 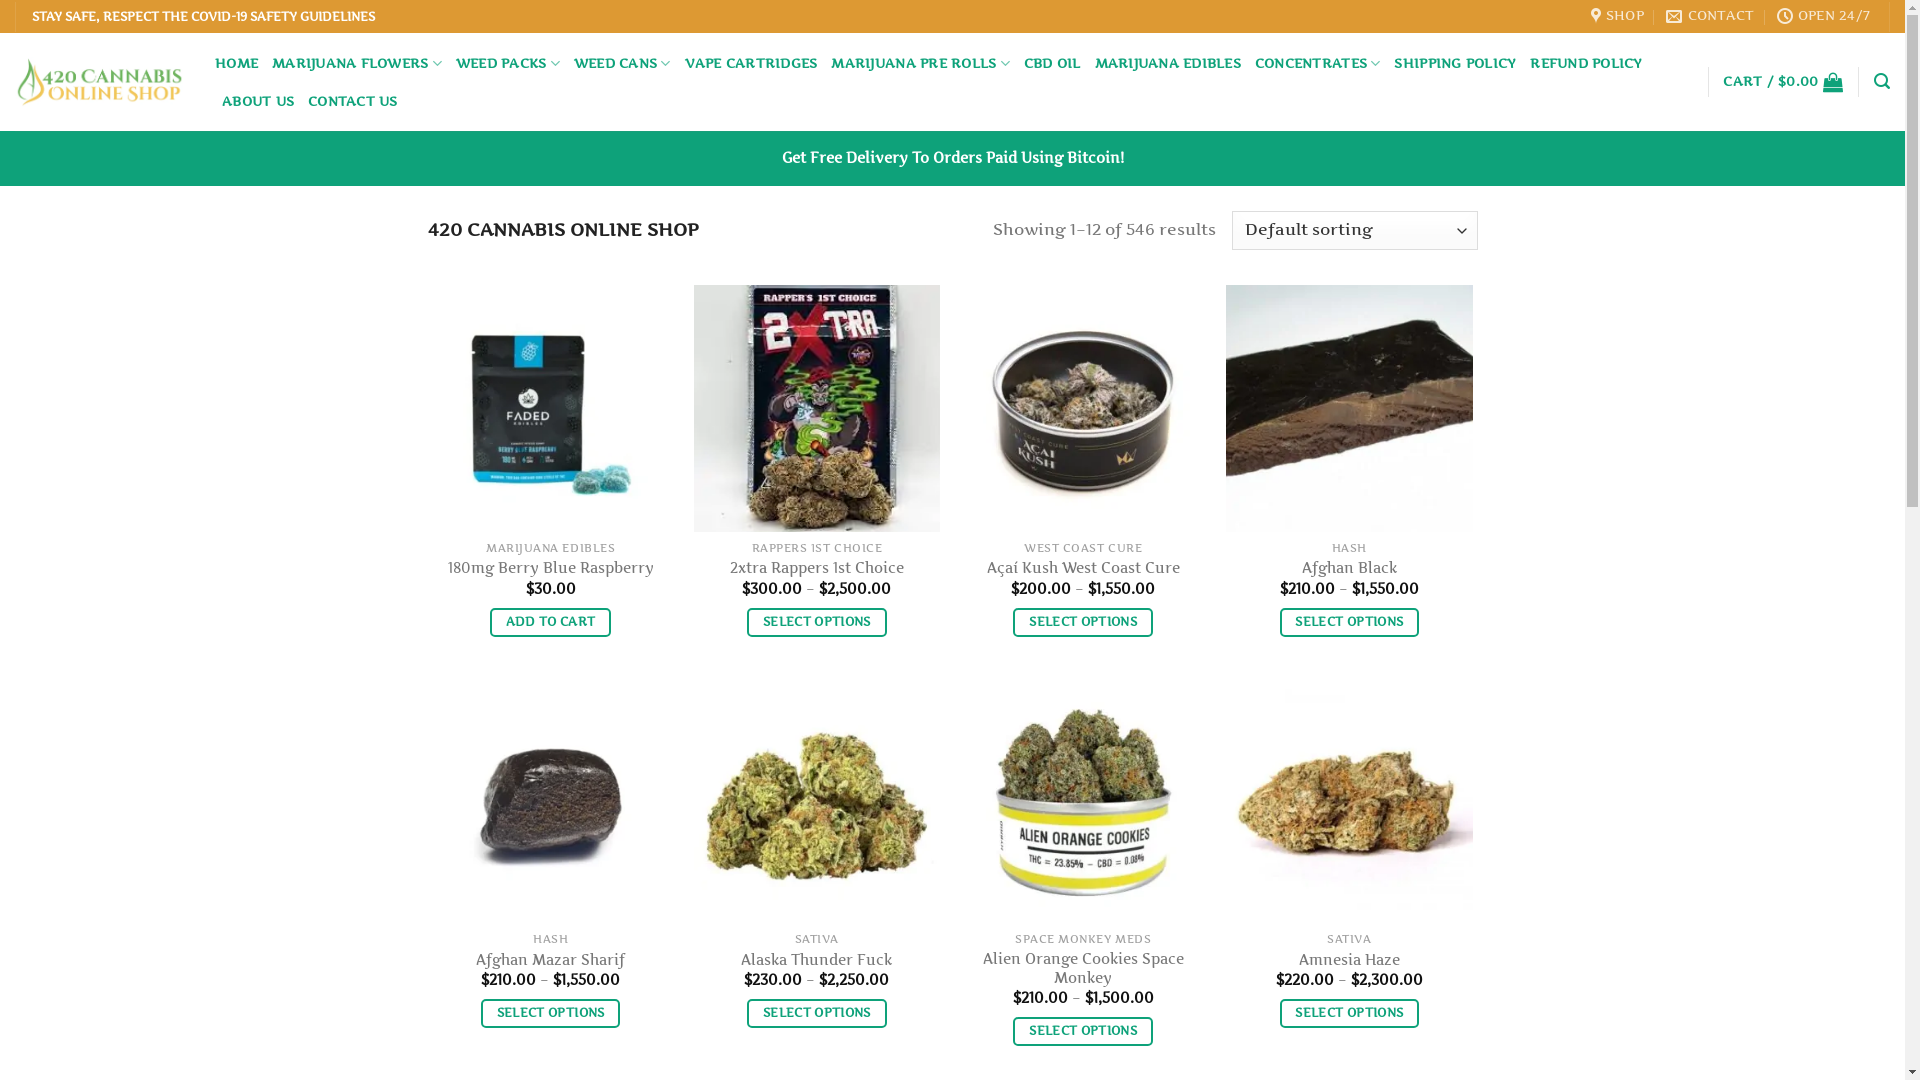 What do you see at coordinates (1082, 1032) in the screenshot?
I see `SELECT OPTIONS` at bounding box center [1082, 1032].